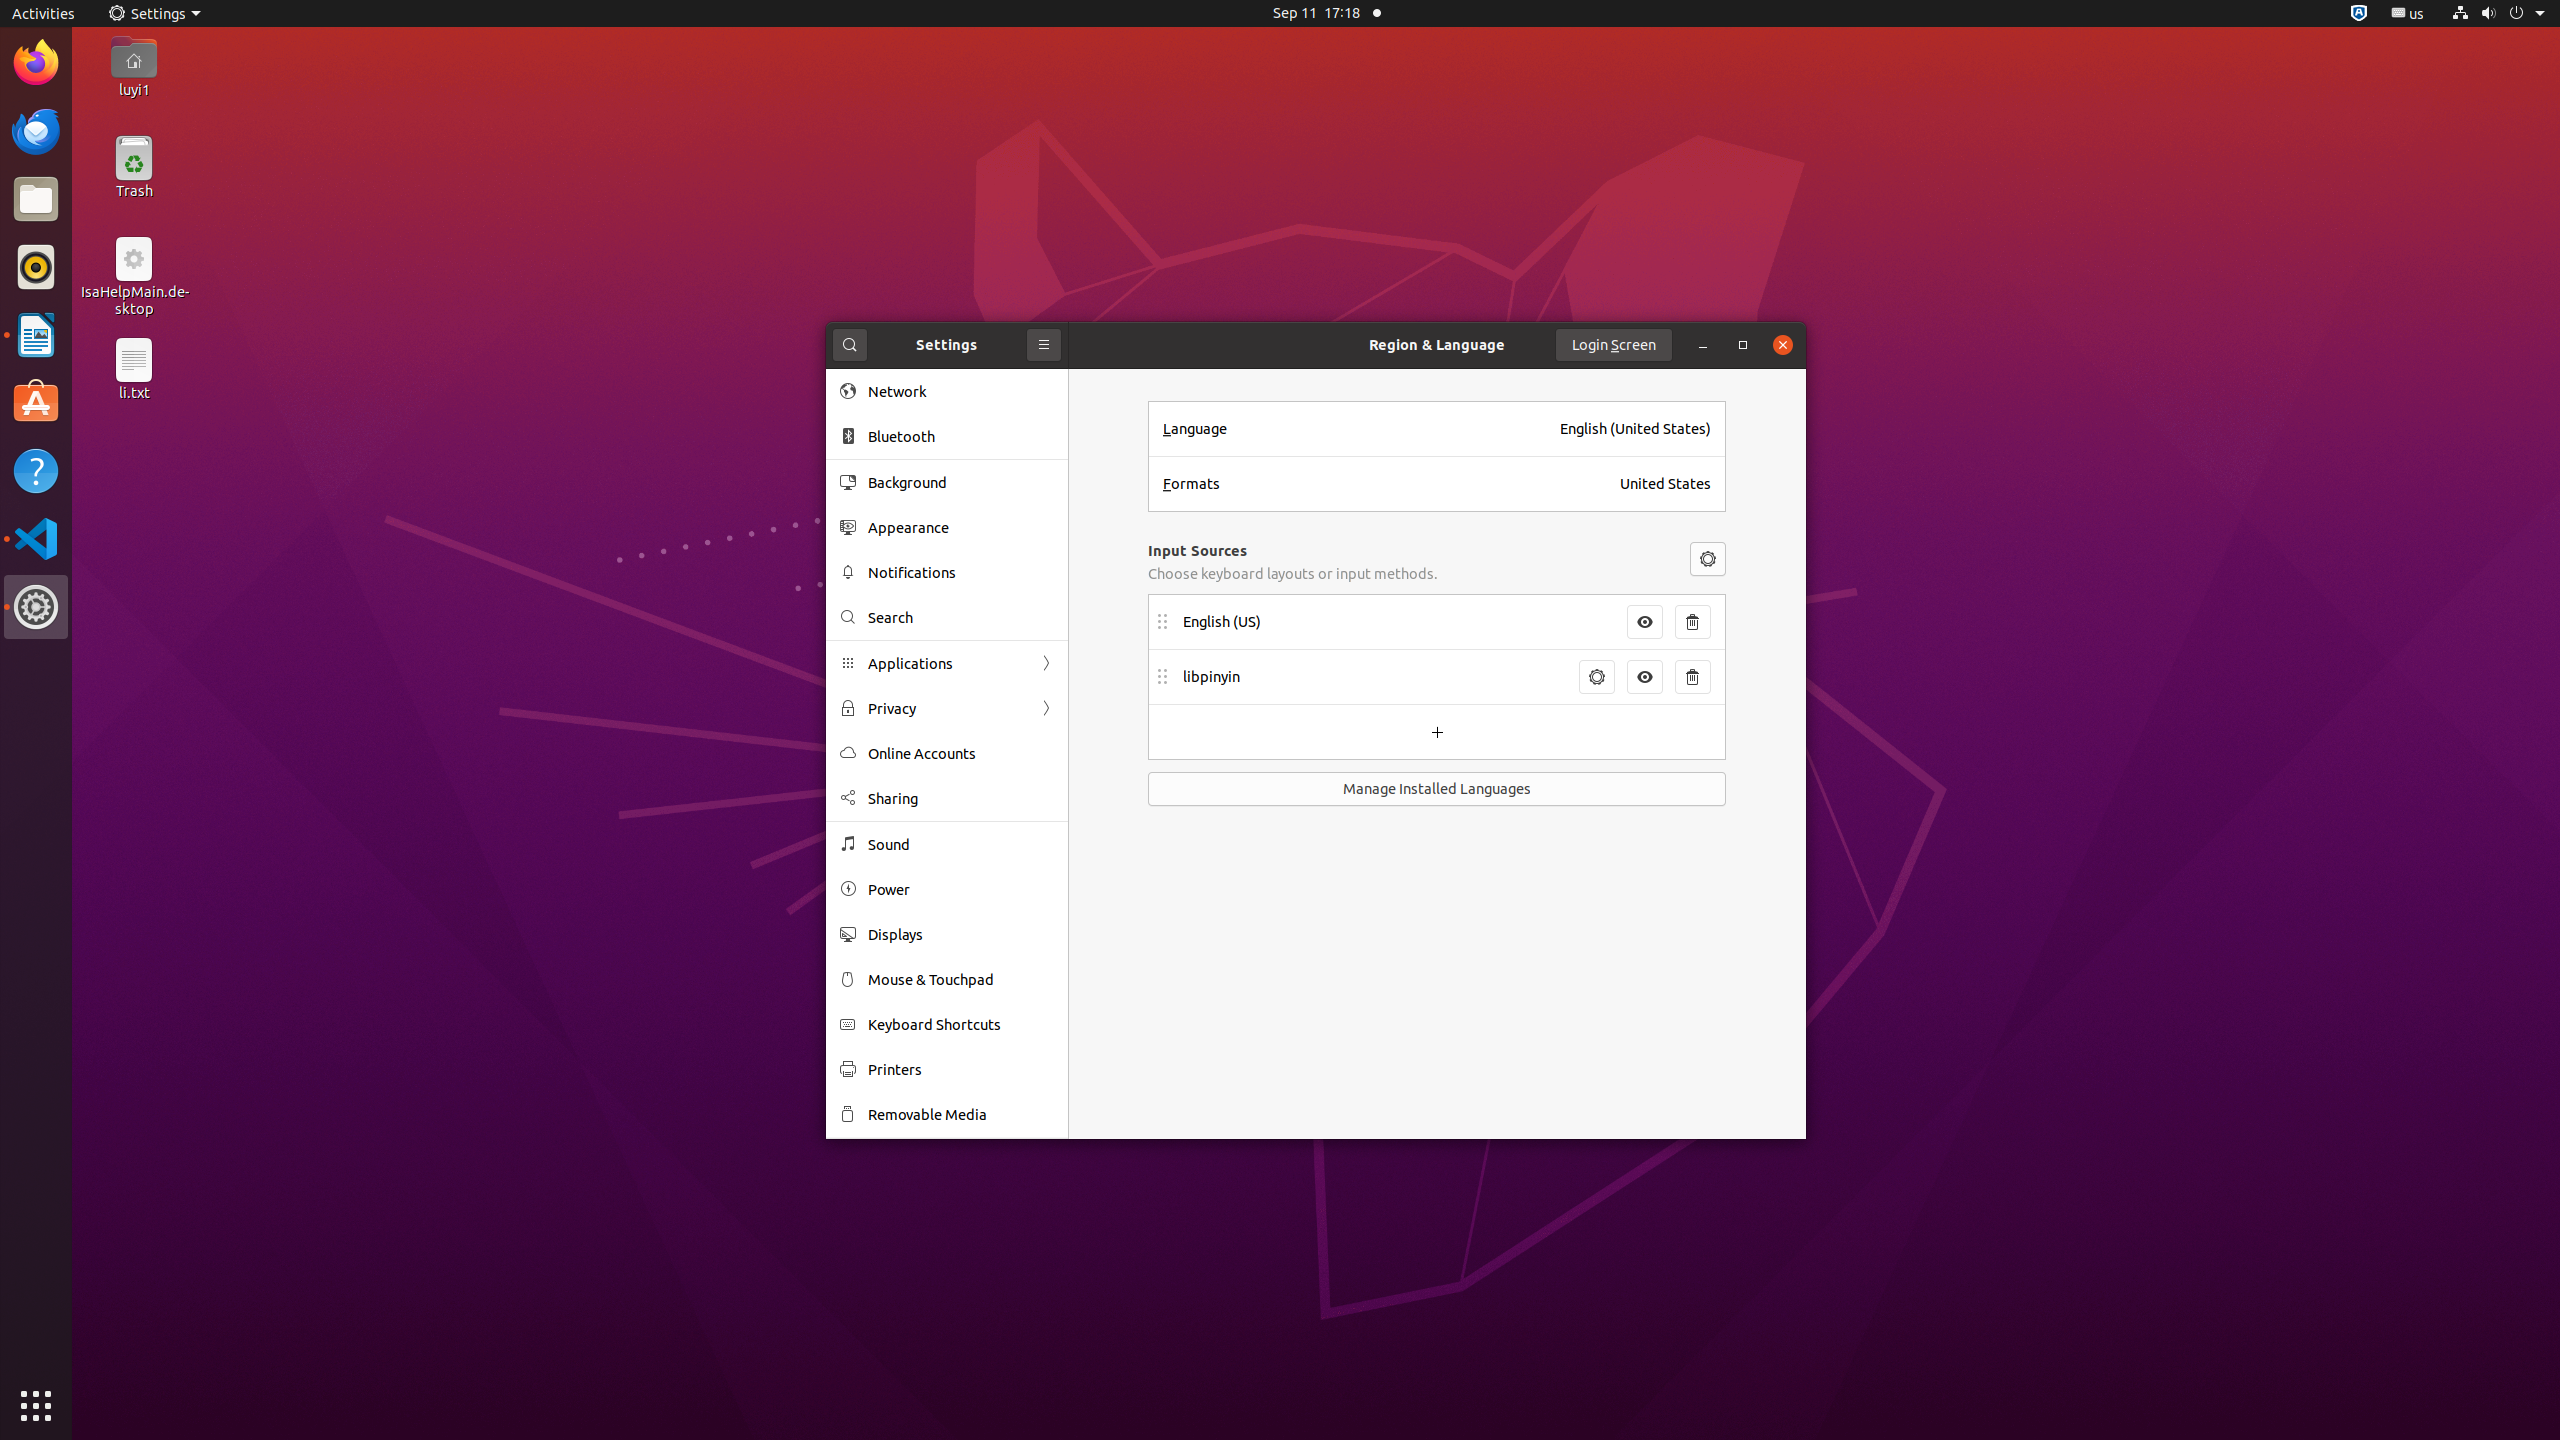 Image resolution: width=2560 pixels, height=1440 pixels. I want to click on Visual Studio Code, so click(36, 538).